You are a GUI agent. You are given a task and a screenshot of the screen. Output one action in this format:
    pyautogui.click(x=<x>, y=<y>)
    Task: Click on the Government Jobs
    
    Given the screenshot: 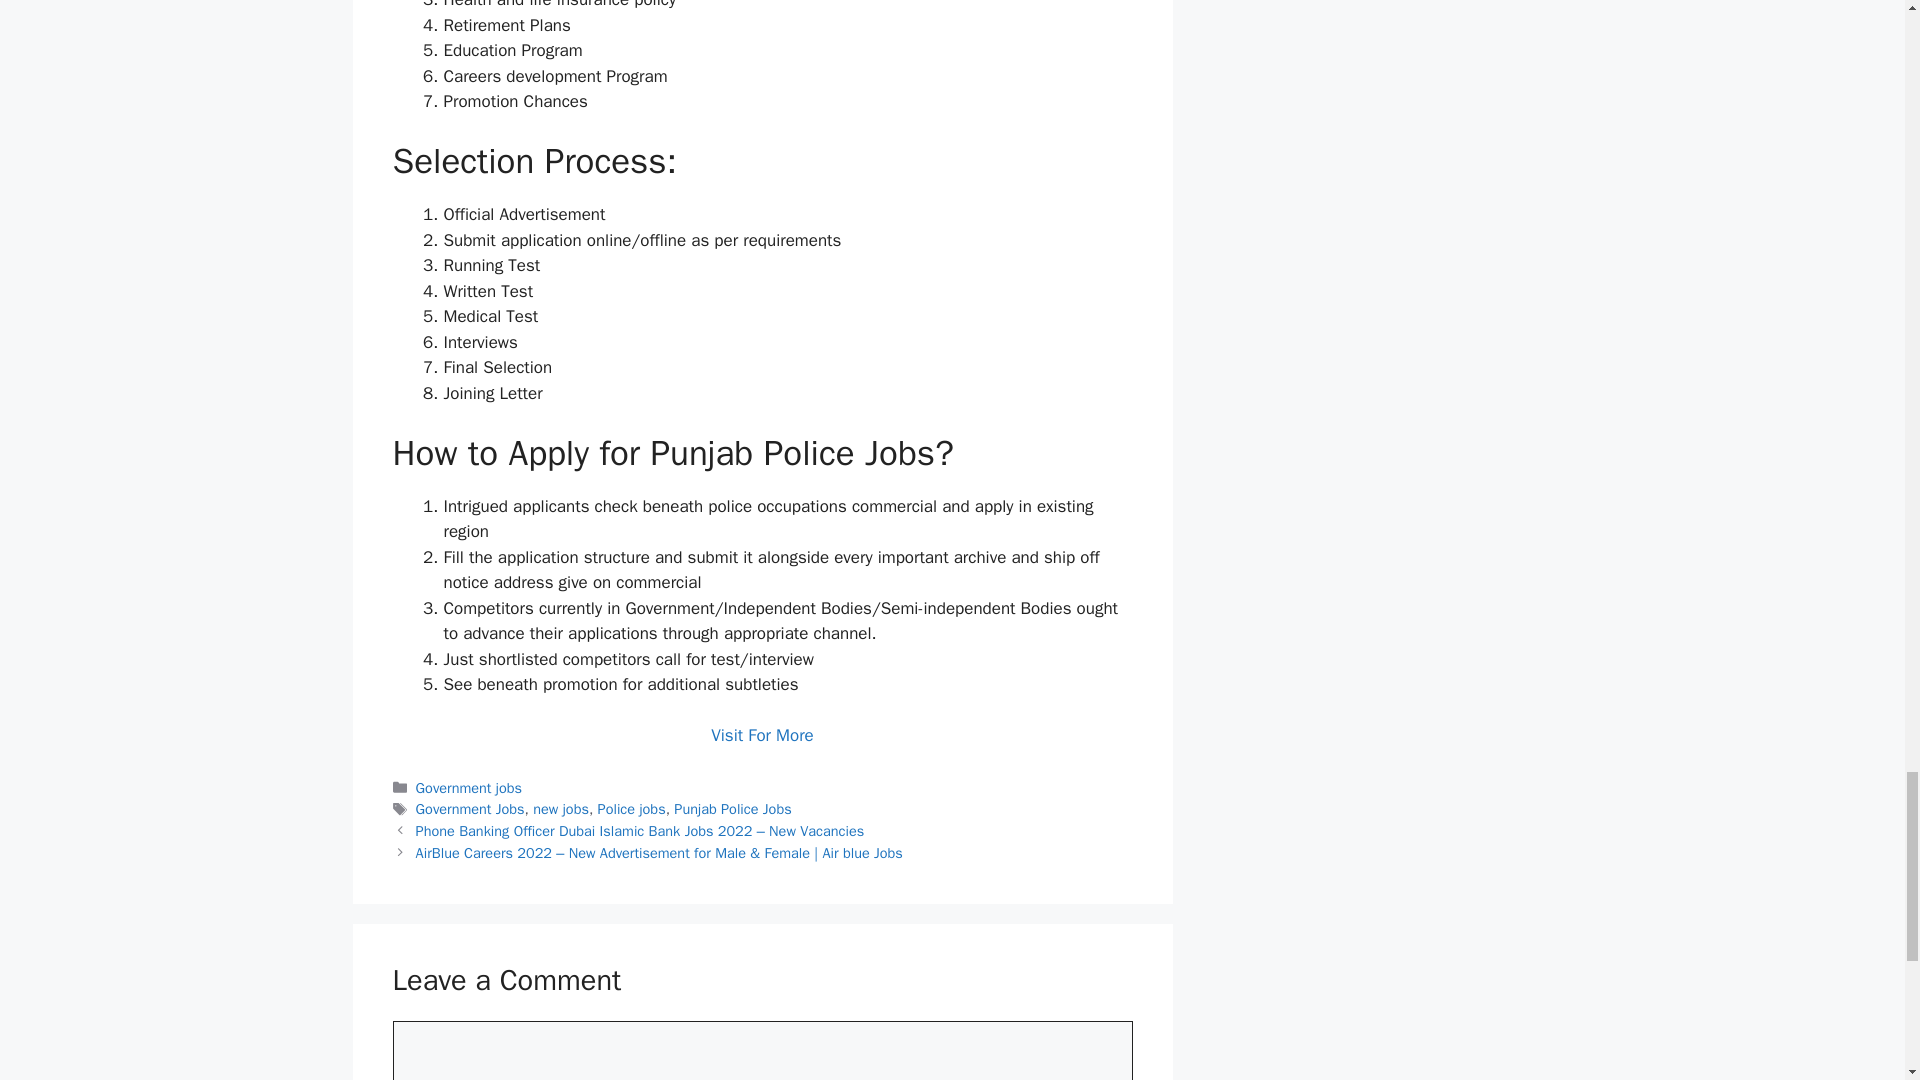 What is the action you would take?
    pyautogui.click(x=470, y=808)
    